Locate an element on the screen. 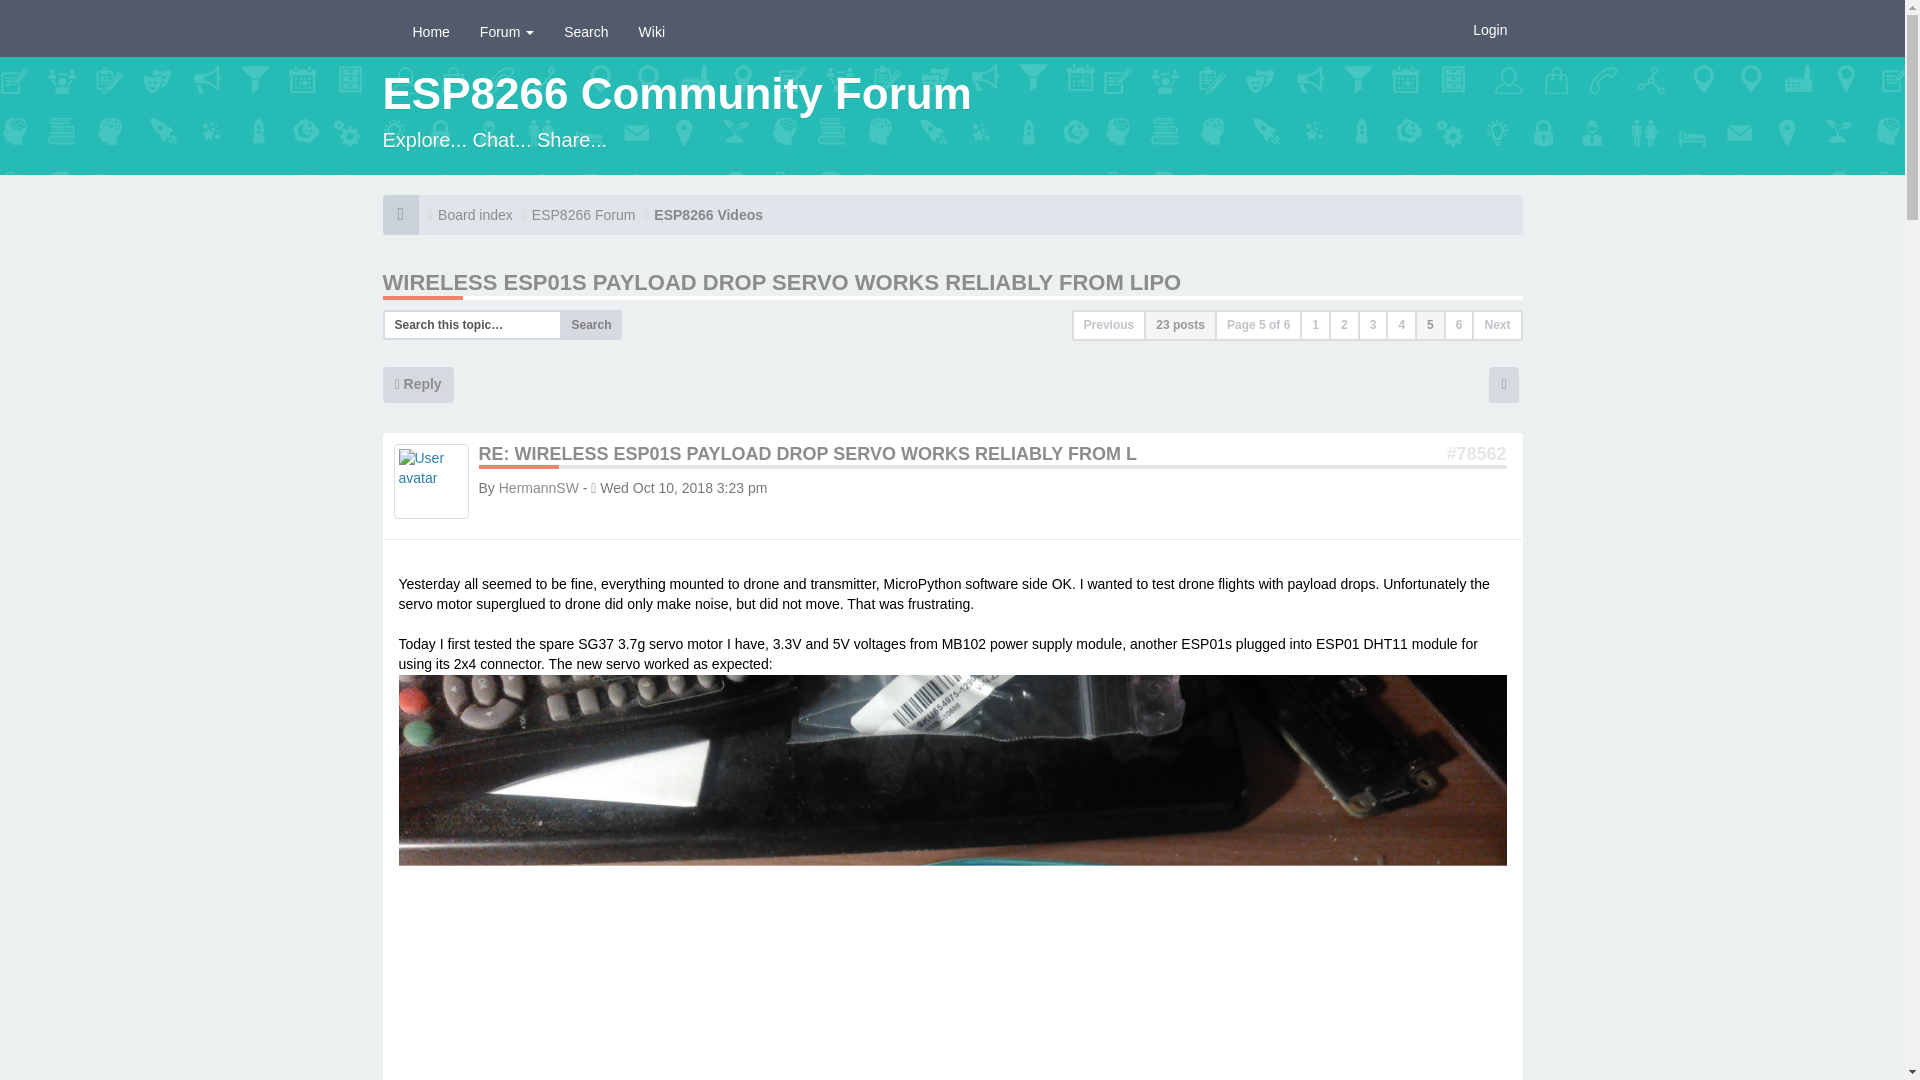  Post is located at coordinates (1475, 454).